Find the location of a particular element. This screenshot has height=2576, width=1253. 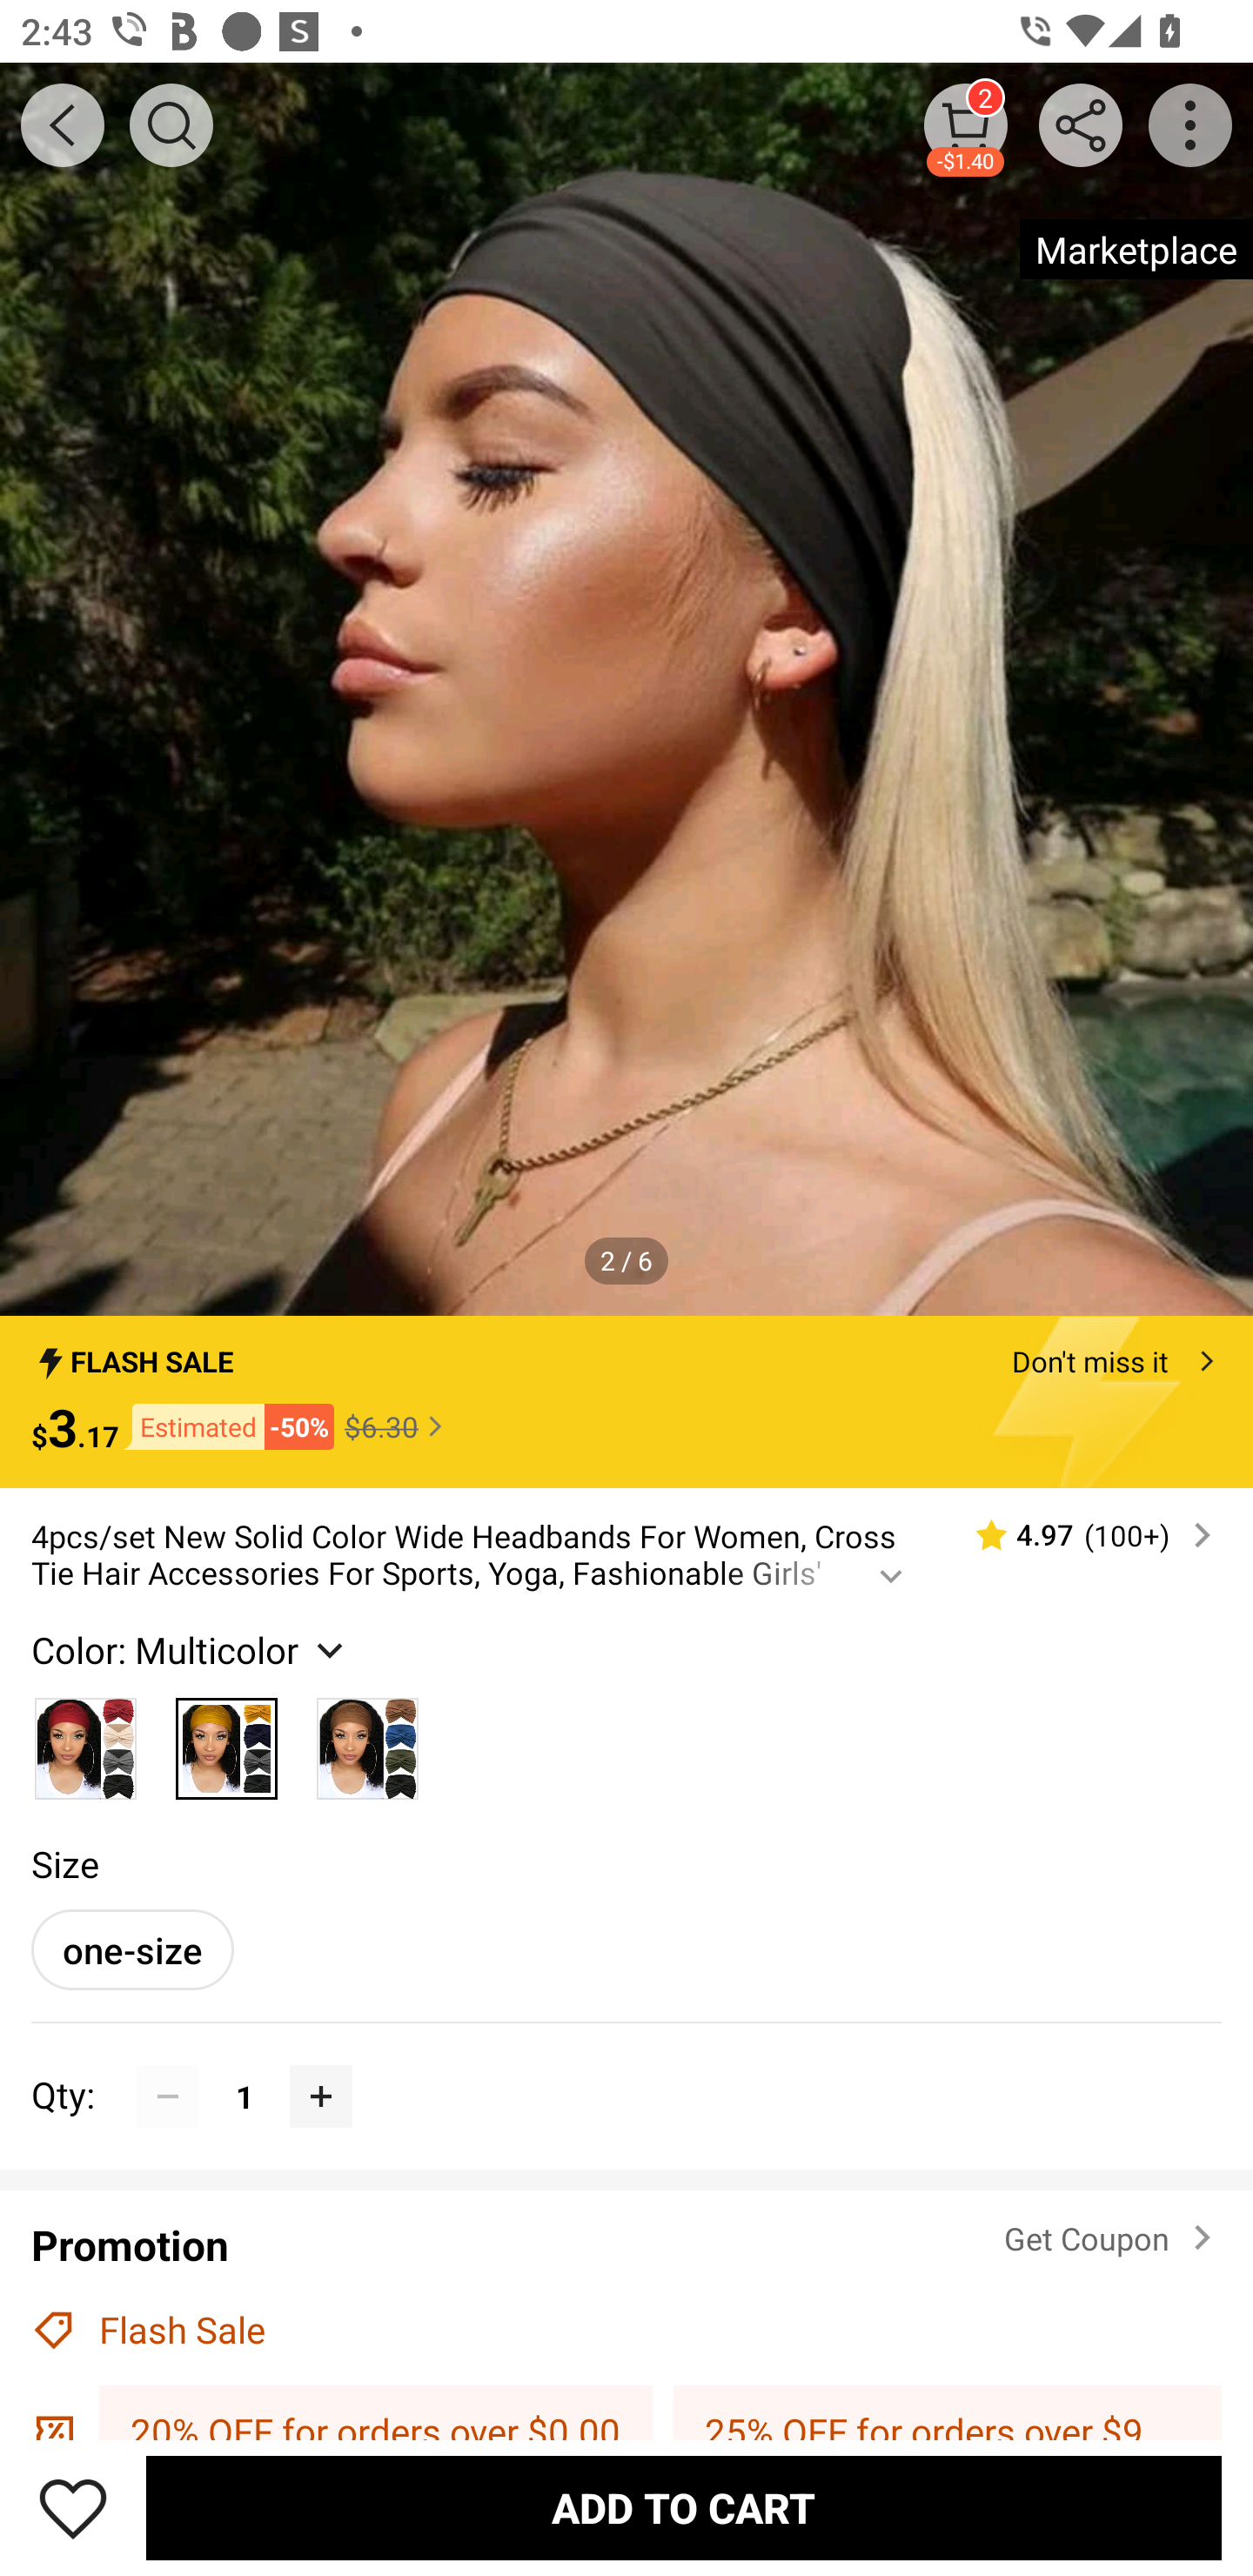

2 -$1.40 is located at coordinates (966, 124).